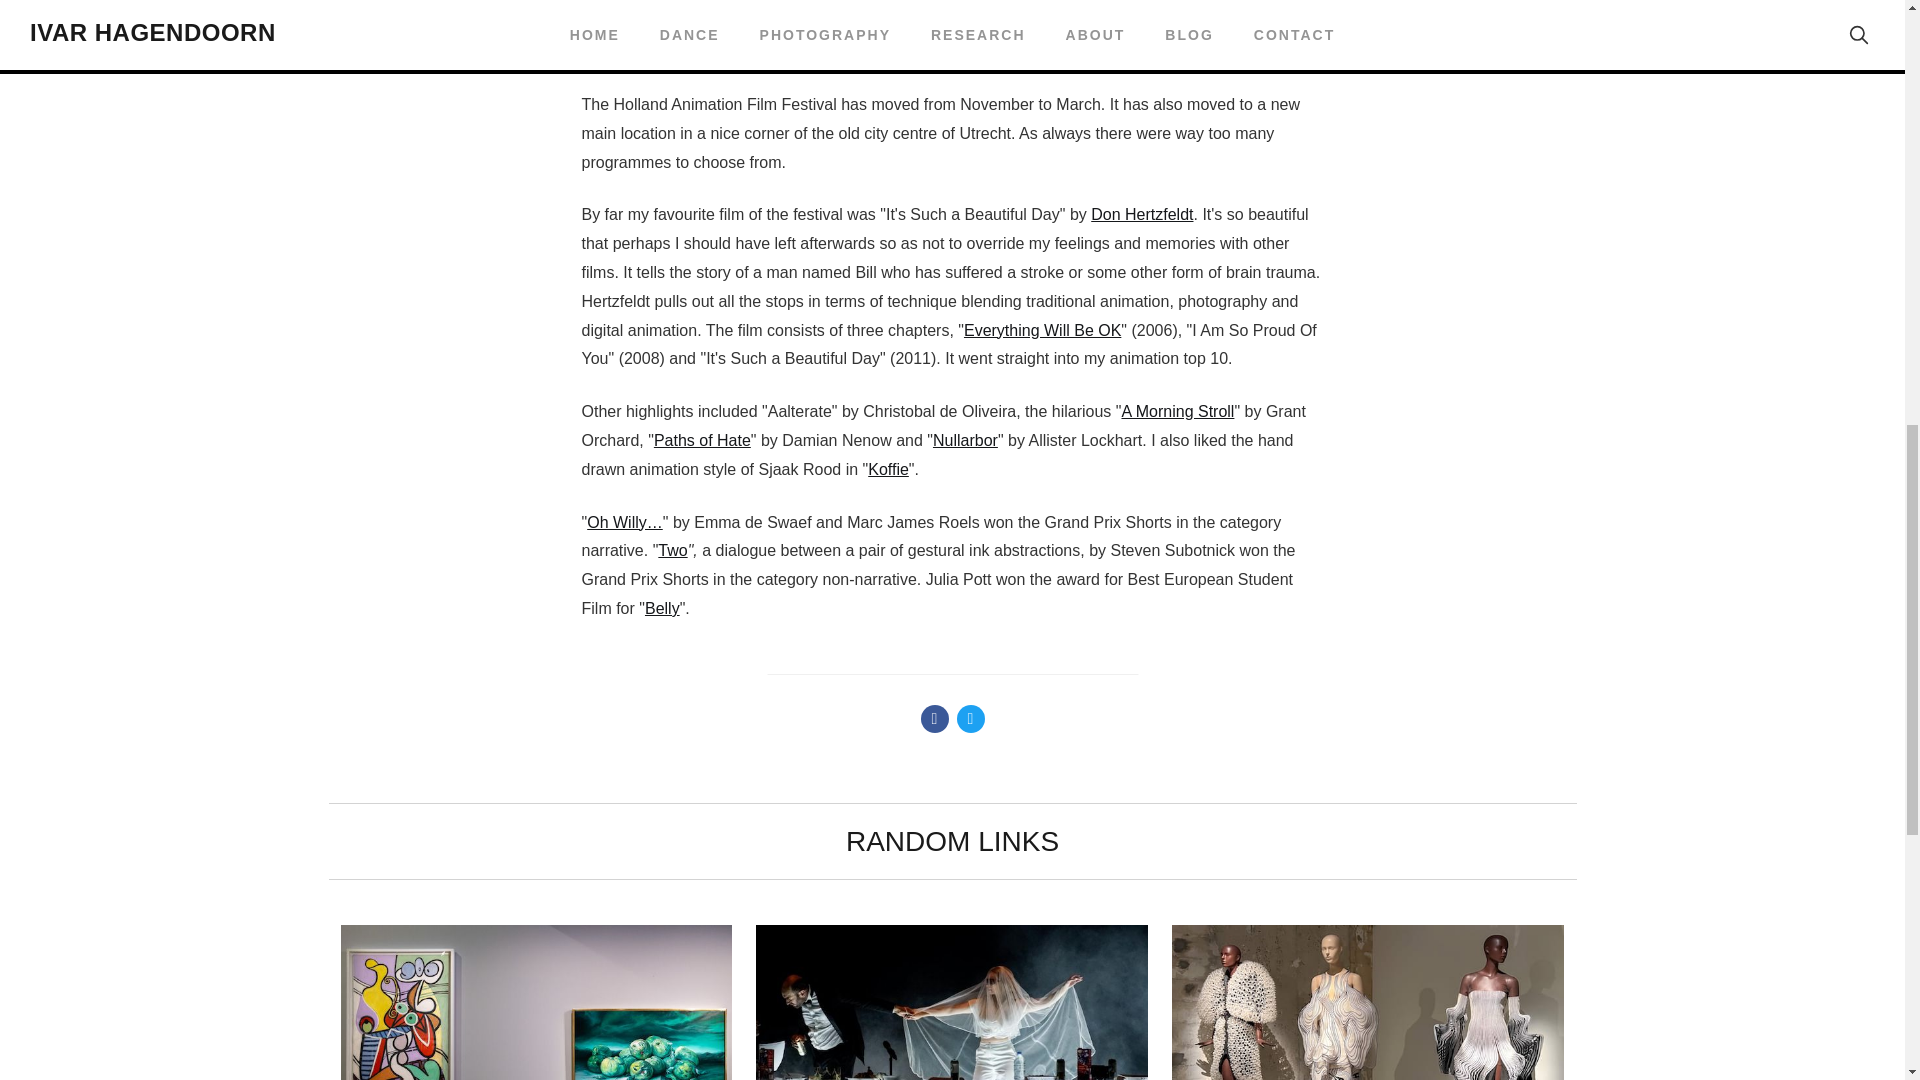 This screenshot has height=1080, width=1920. What do you see at coordinates (1178, 411) in the screenshot?
I see `A Morning Stroll` at bounding box center [1178, 411].